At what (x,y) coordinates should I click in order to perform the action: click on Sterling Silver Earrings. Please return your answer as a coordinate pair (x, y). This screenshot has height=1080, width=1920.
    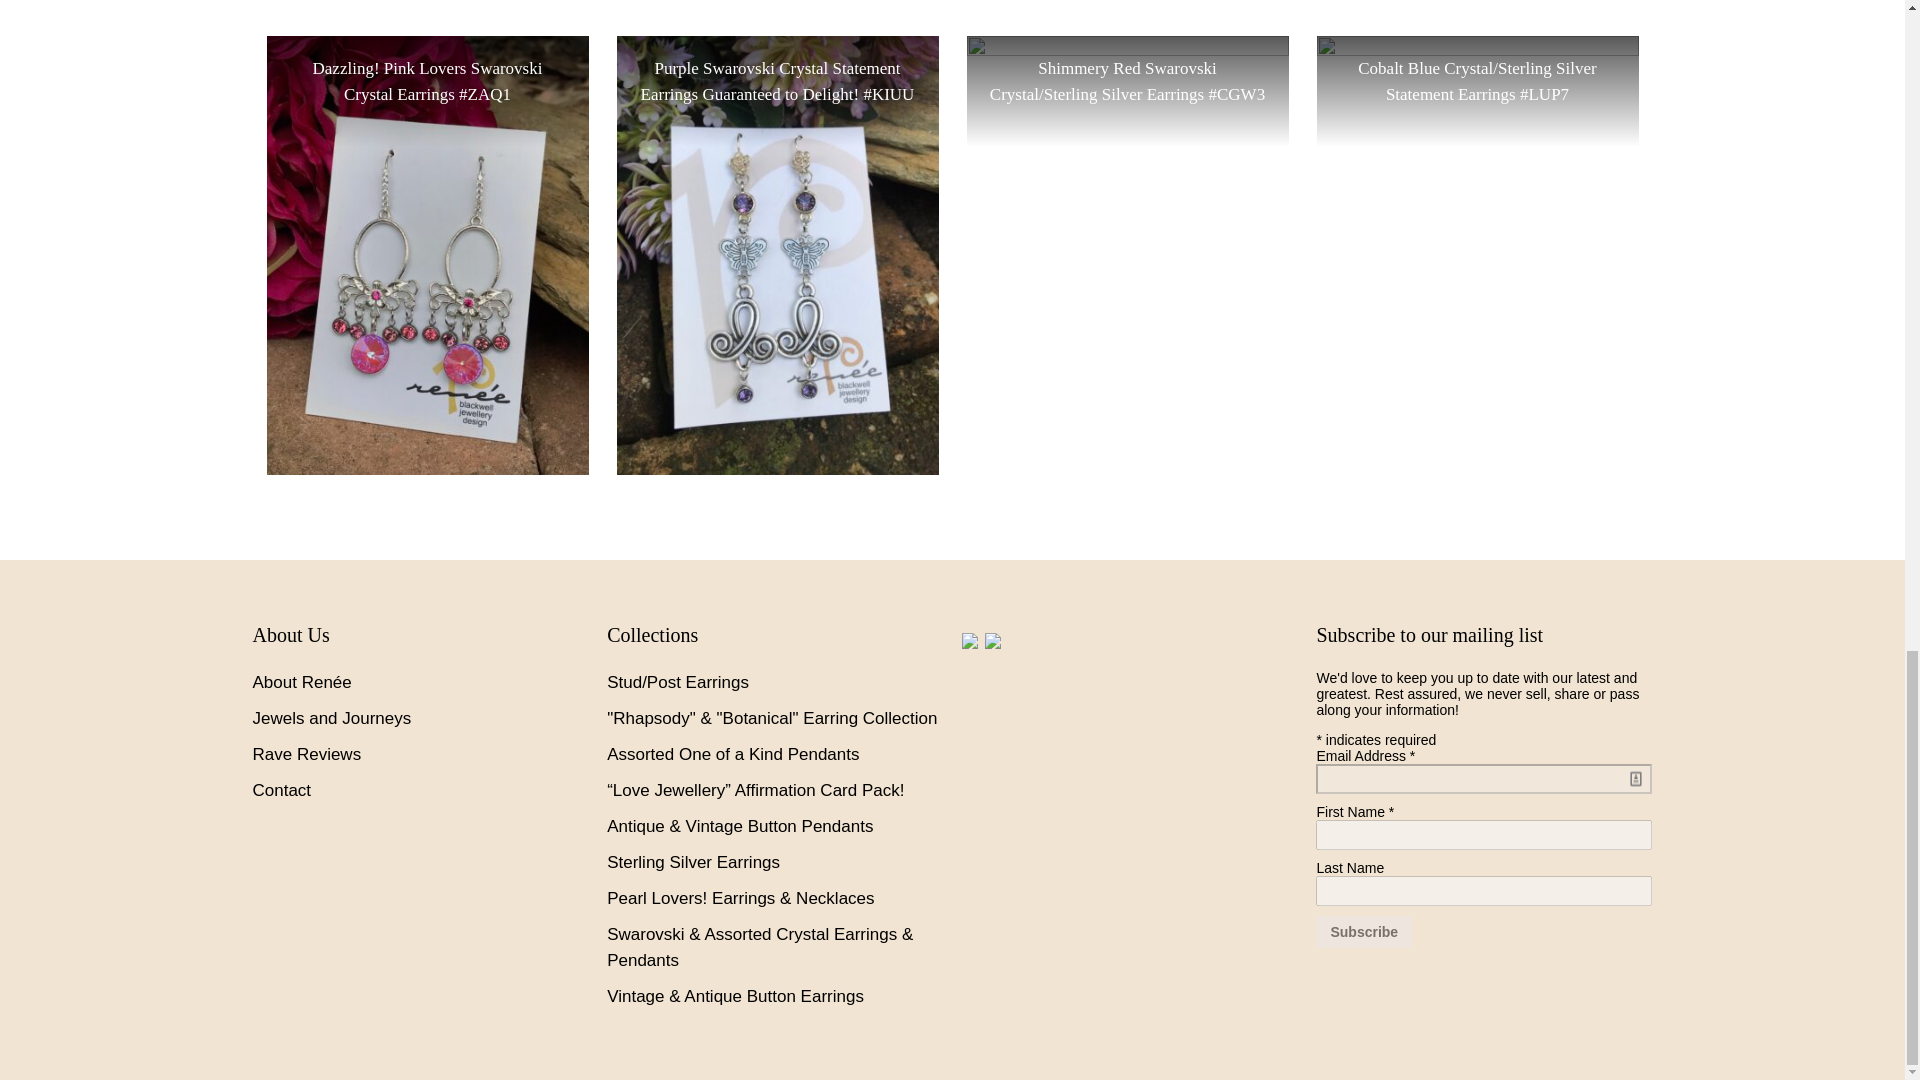
    Looking at the image, I should click on (692, 862).